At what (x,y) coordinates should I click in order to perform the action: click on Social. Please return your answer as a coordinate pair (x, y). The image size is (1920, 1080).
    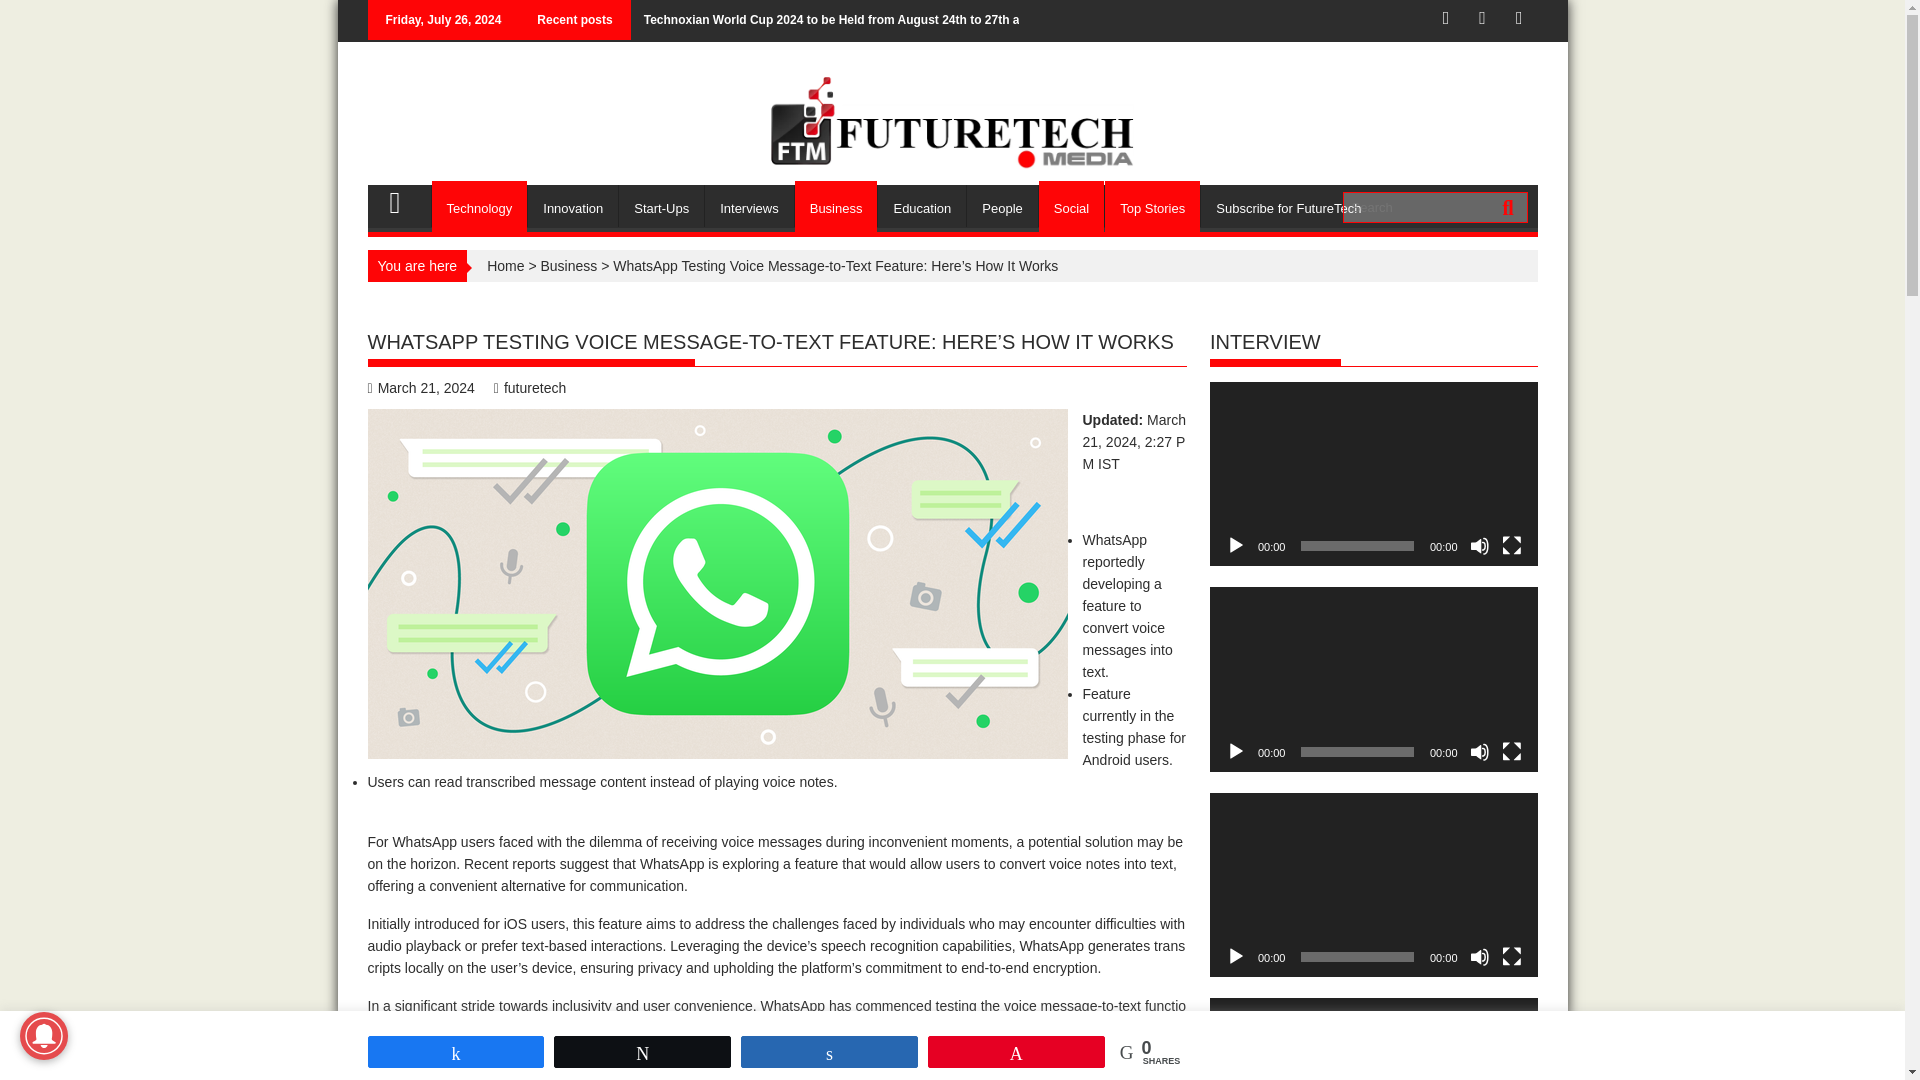
    Looking at the image, I should click on (1071, 208).